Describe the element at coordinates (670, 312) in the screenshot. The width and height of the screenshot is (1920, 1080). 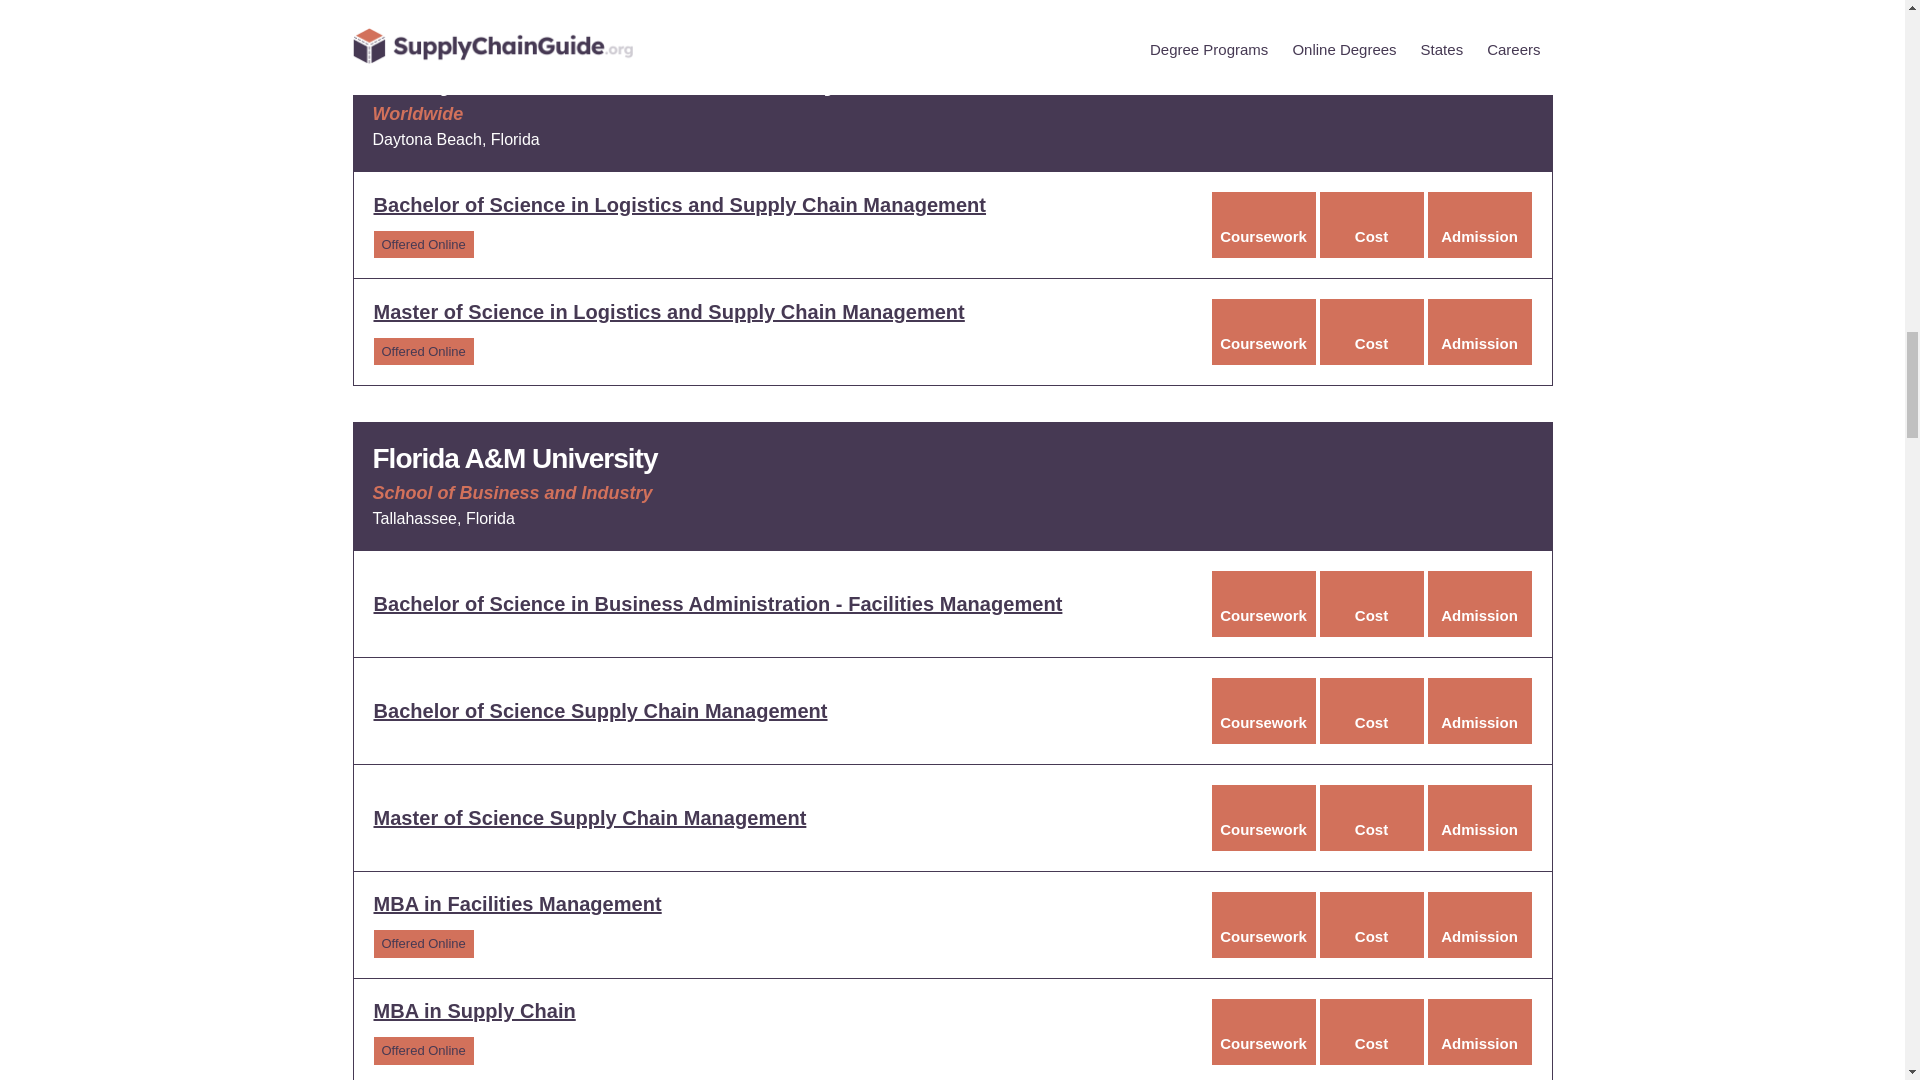
I see `Click here to visit the program home page` at that location.